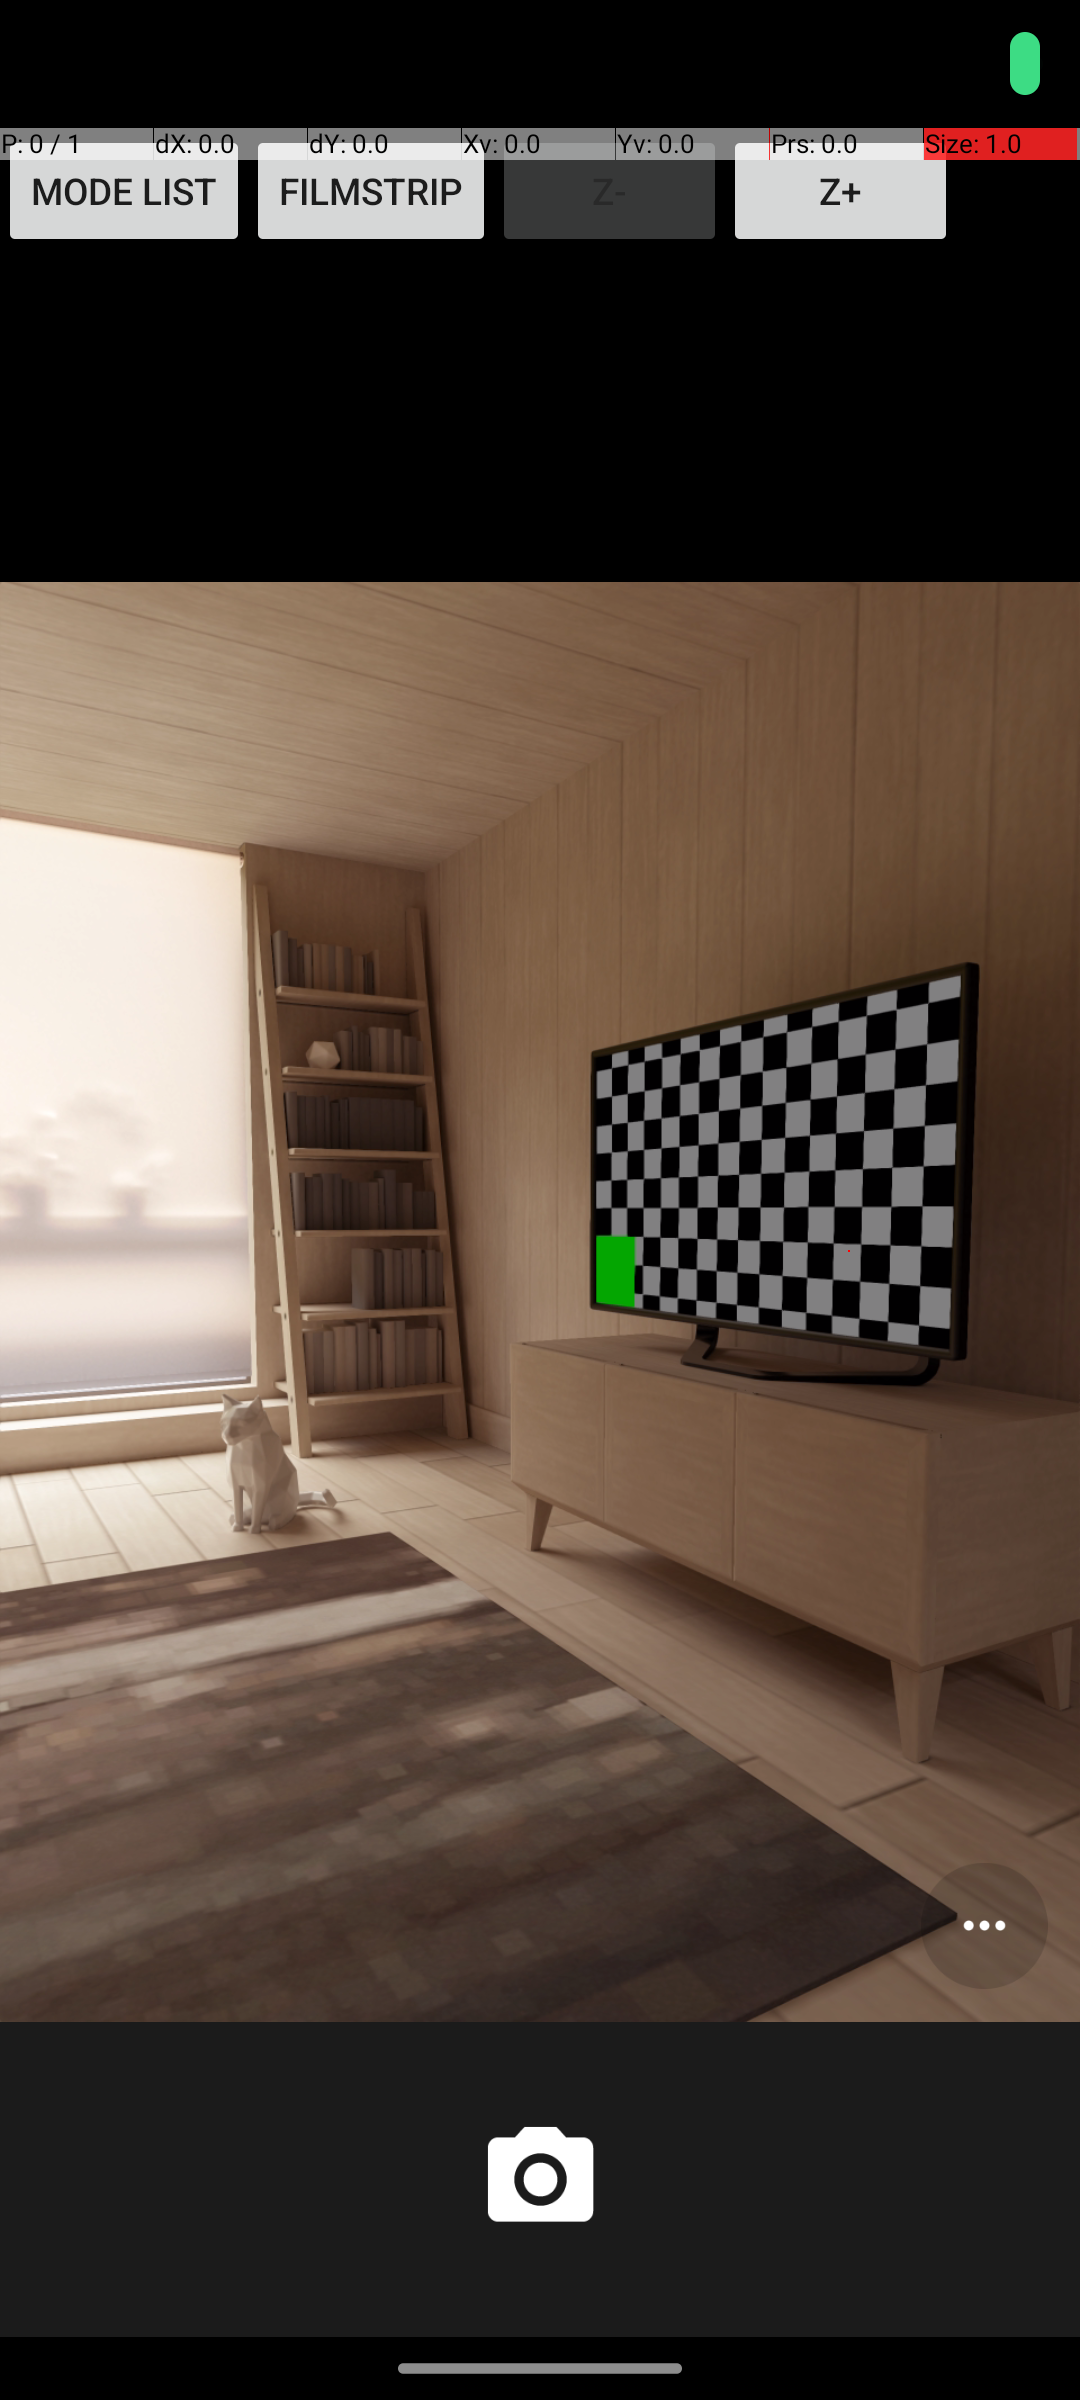 The image size is (1080, 2400). I want to click on Options, so click(984, 1926).